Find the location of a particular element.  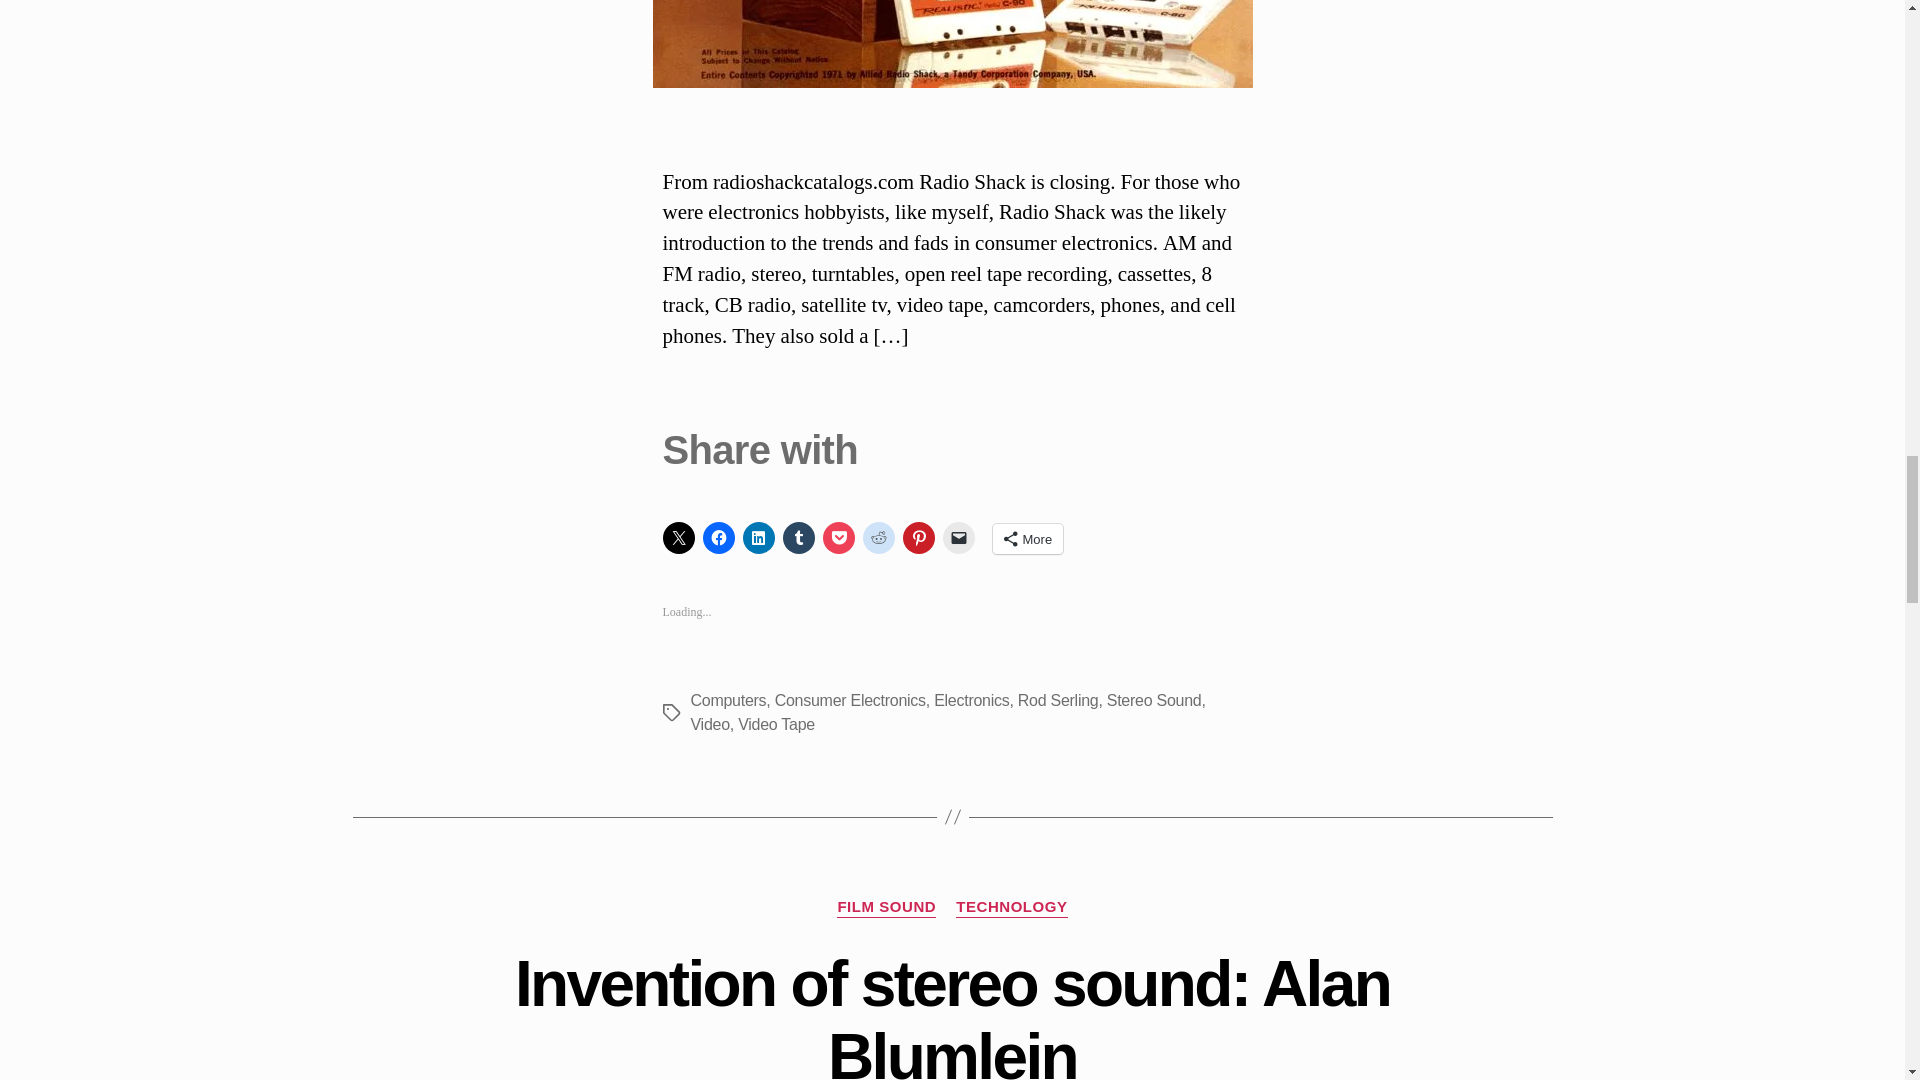

Click to share on X is located at coordinates (678, 538).